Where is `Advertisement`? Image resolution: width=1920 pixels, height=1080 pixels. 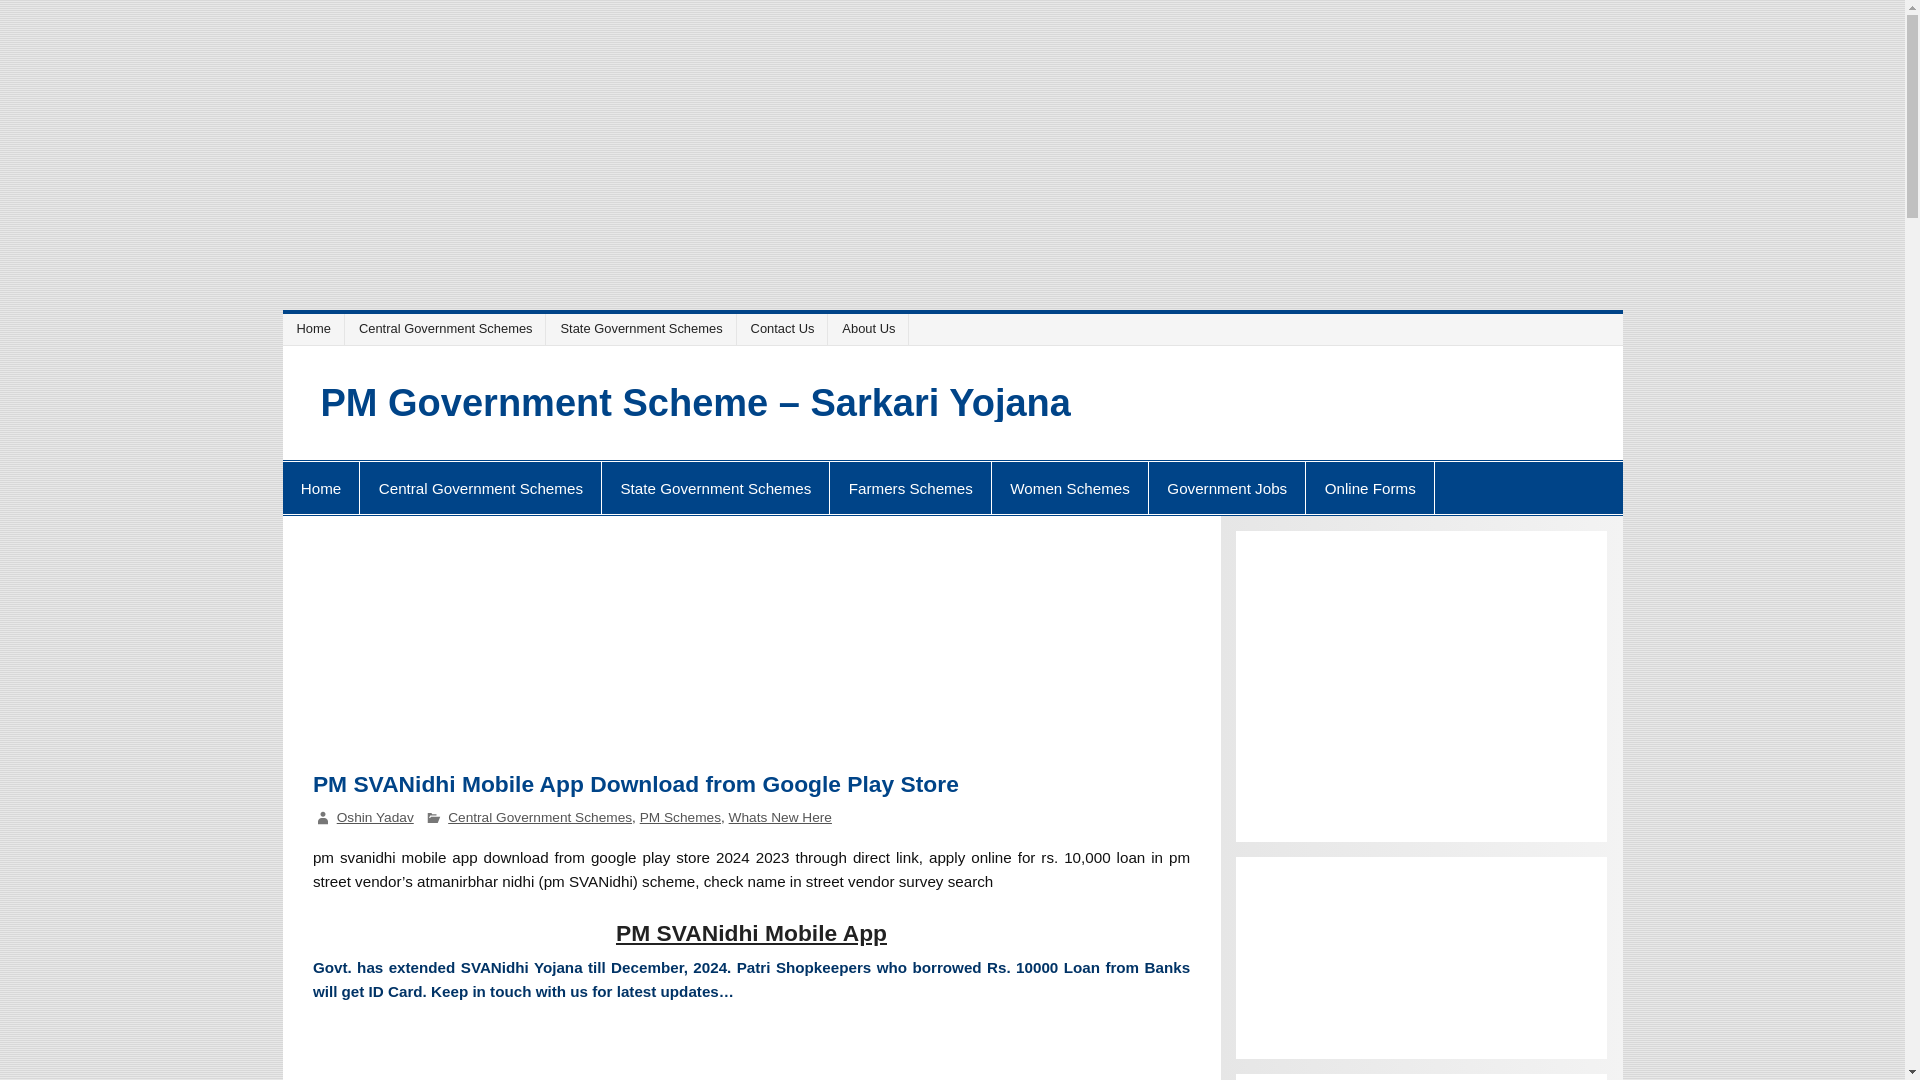
Advertisement is located at coordinates (751, 654).